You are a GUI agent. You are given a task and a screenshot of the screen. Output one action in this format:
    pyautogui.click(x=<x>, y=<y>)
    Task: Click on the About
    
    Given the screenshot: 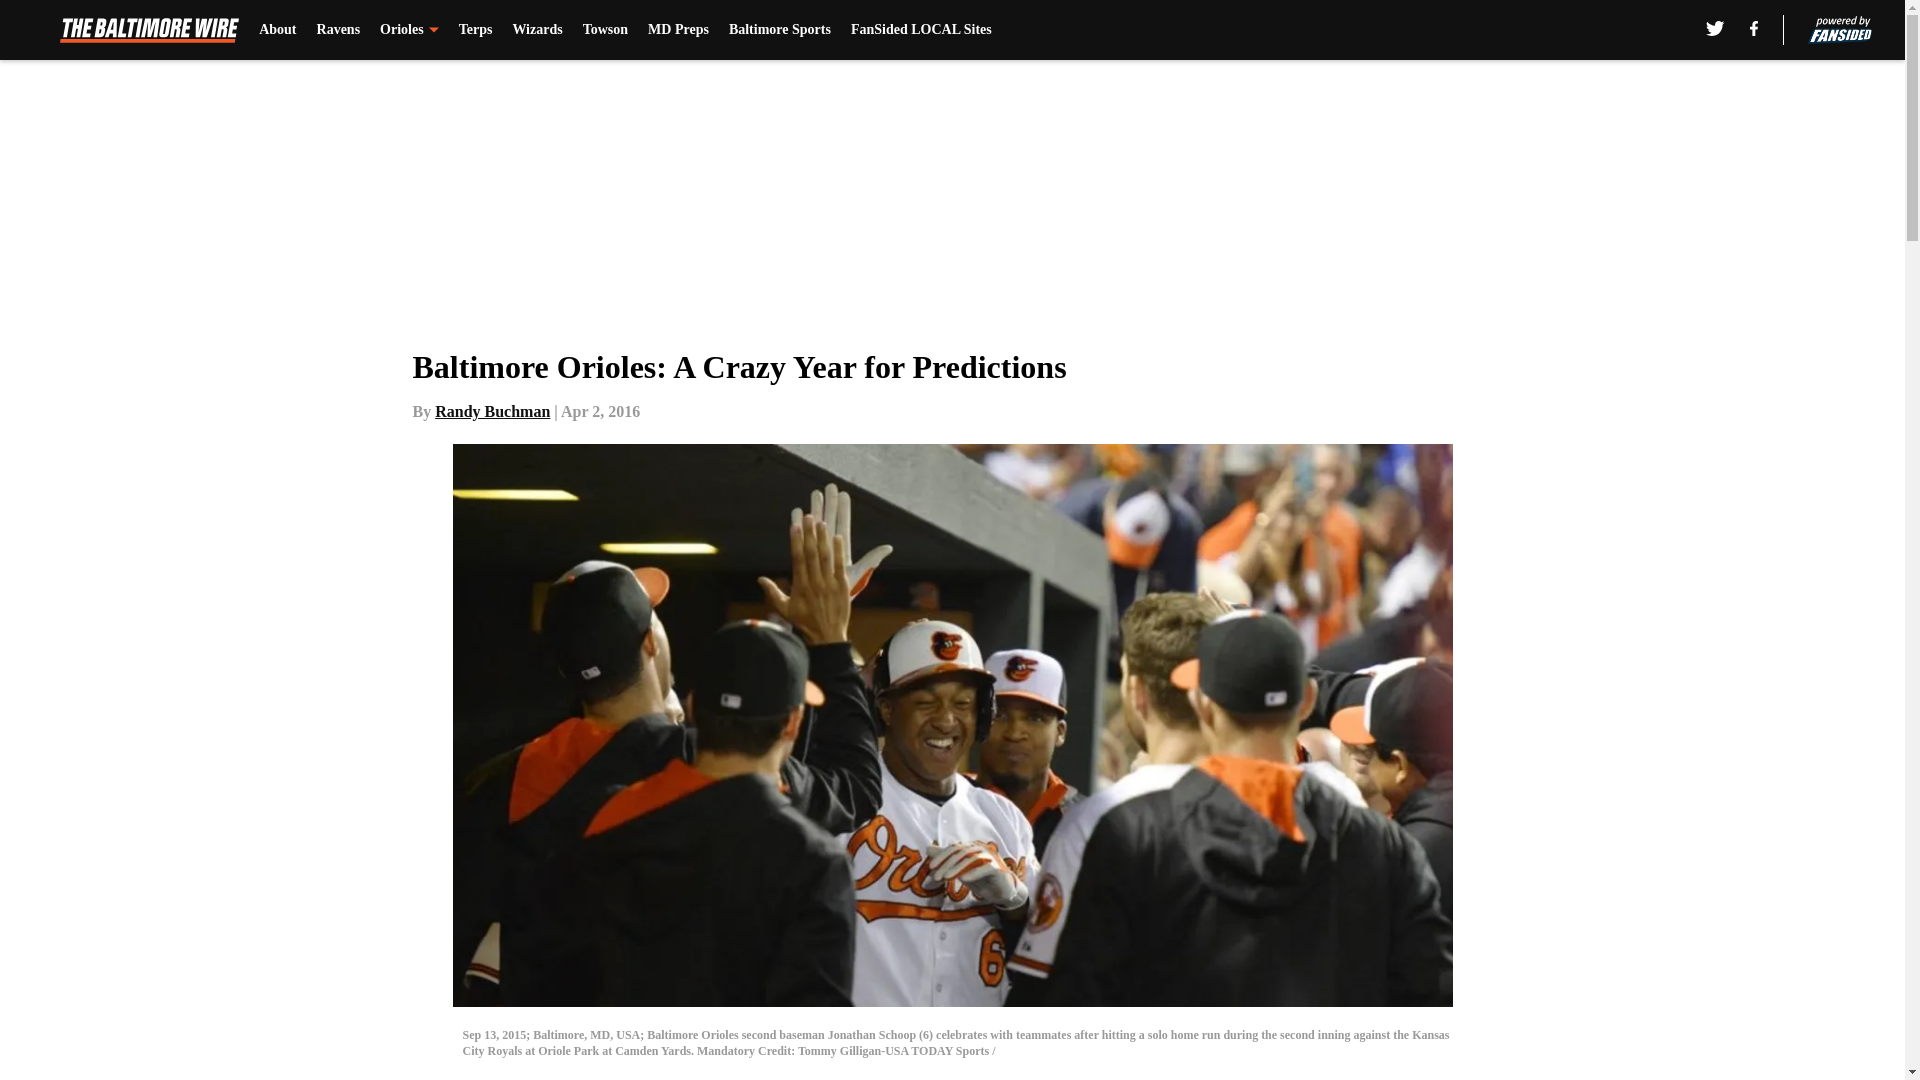 What is the action you would take?
    pyautogui.click(x=277, y=30)
    